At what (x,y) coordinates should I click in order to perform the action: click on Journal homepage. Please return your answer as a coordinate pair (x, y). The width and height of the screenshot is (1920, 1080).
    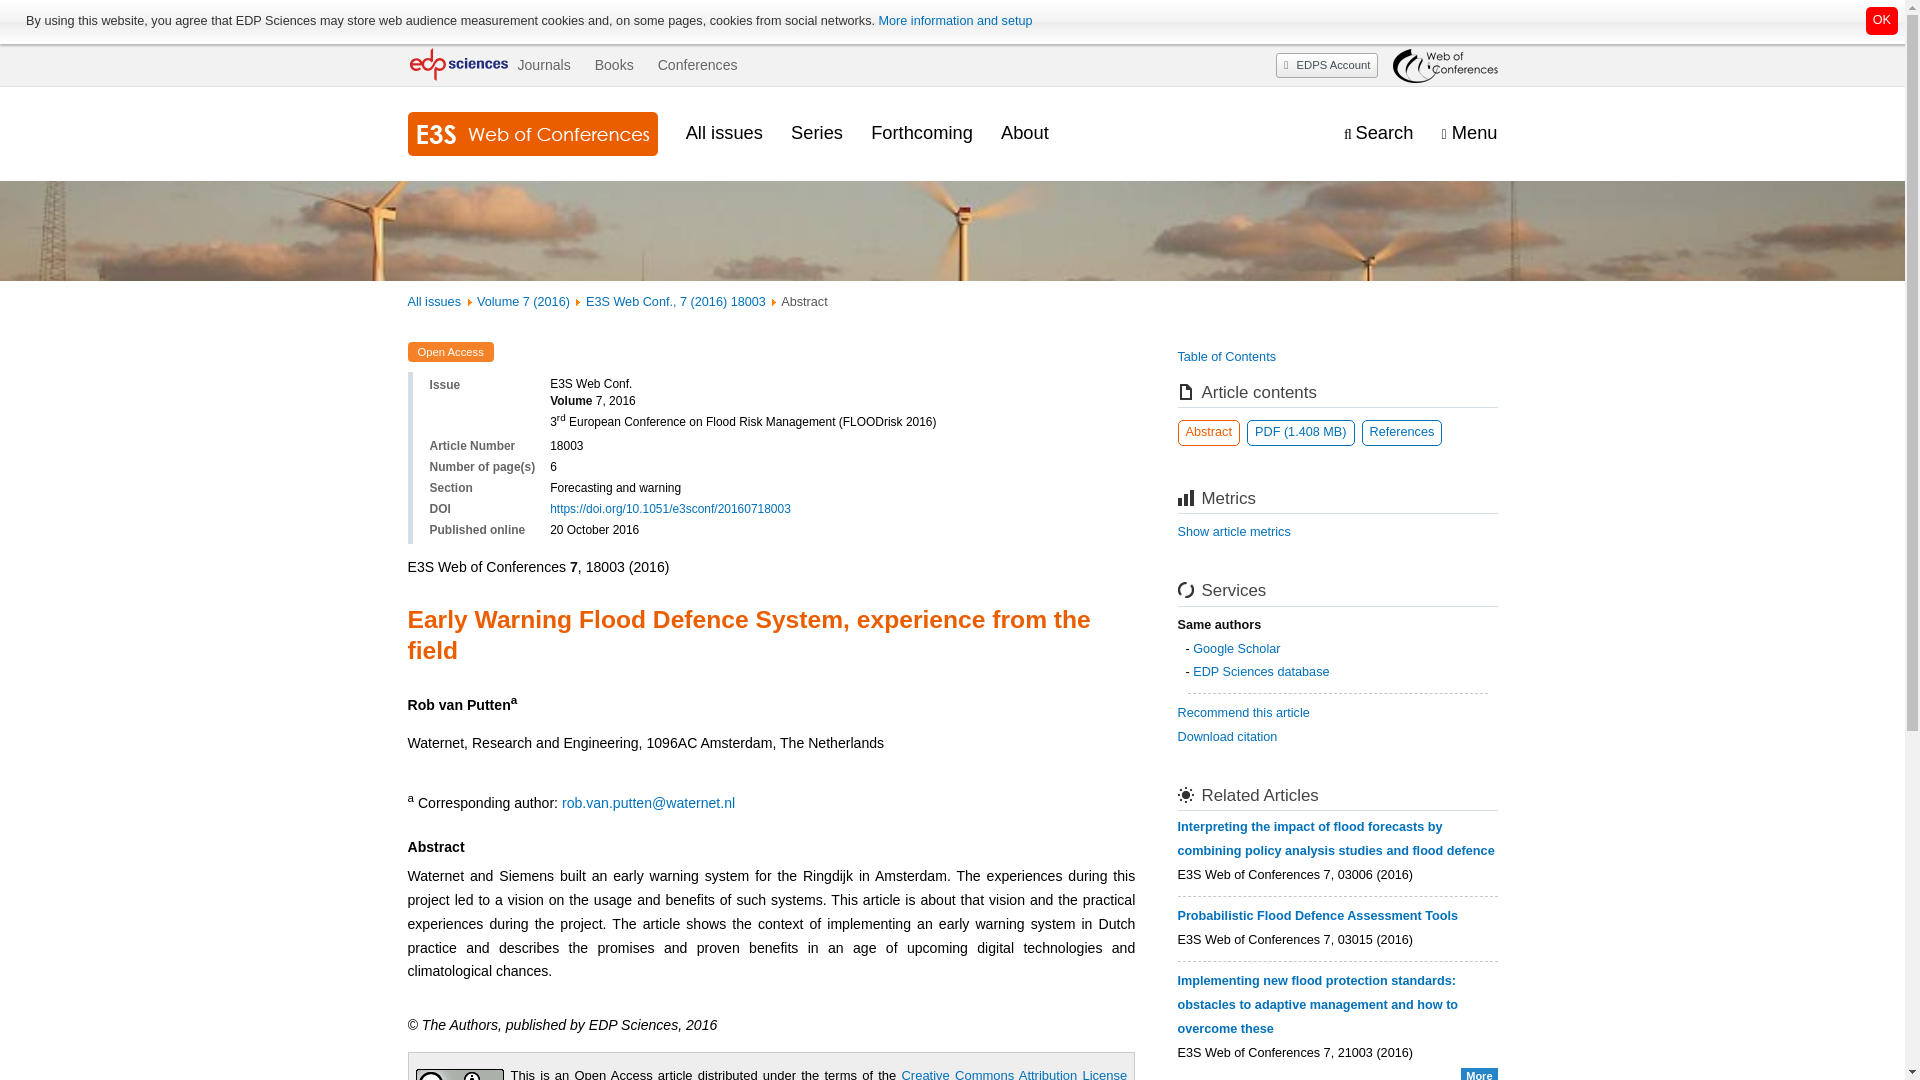
    Looking at the image, I should click on (532, 134).